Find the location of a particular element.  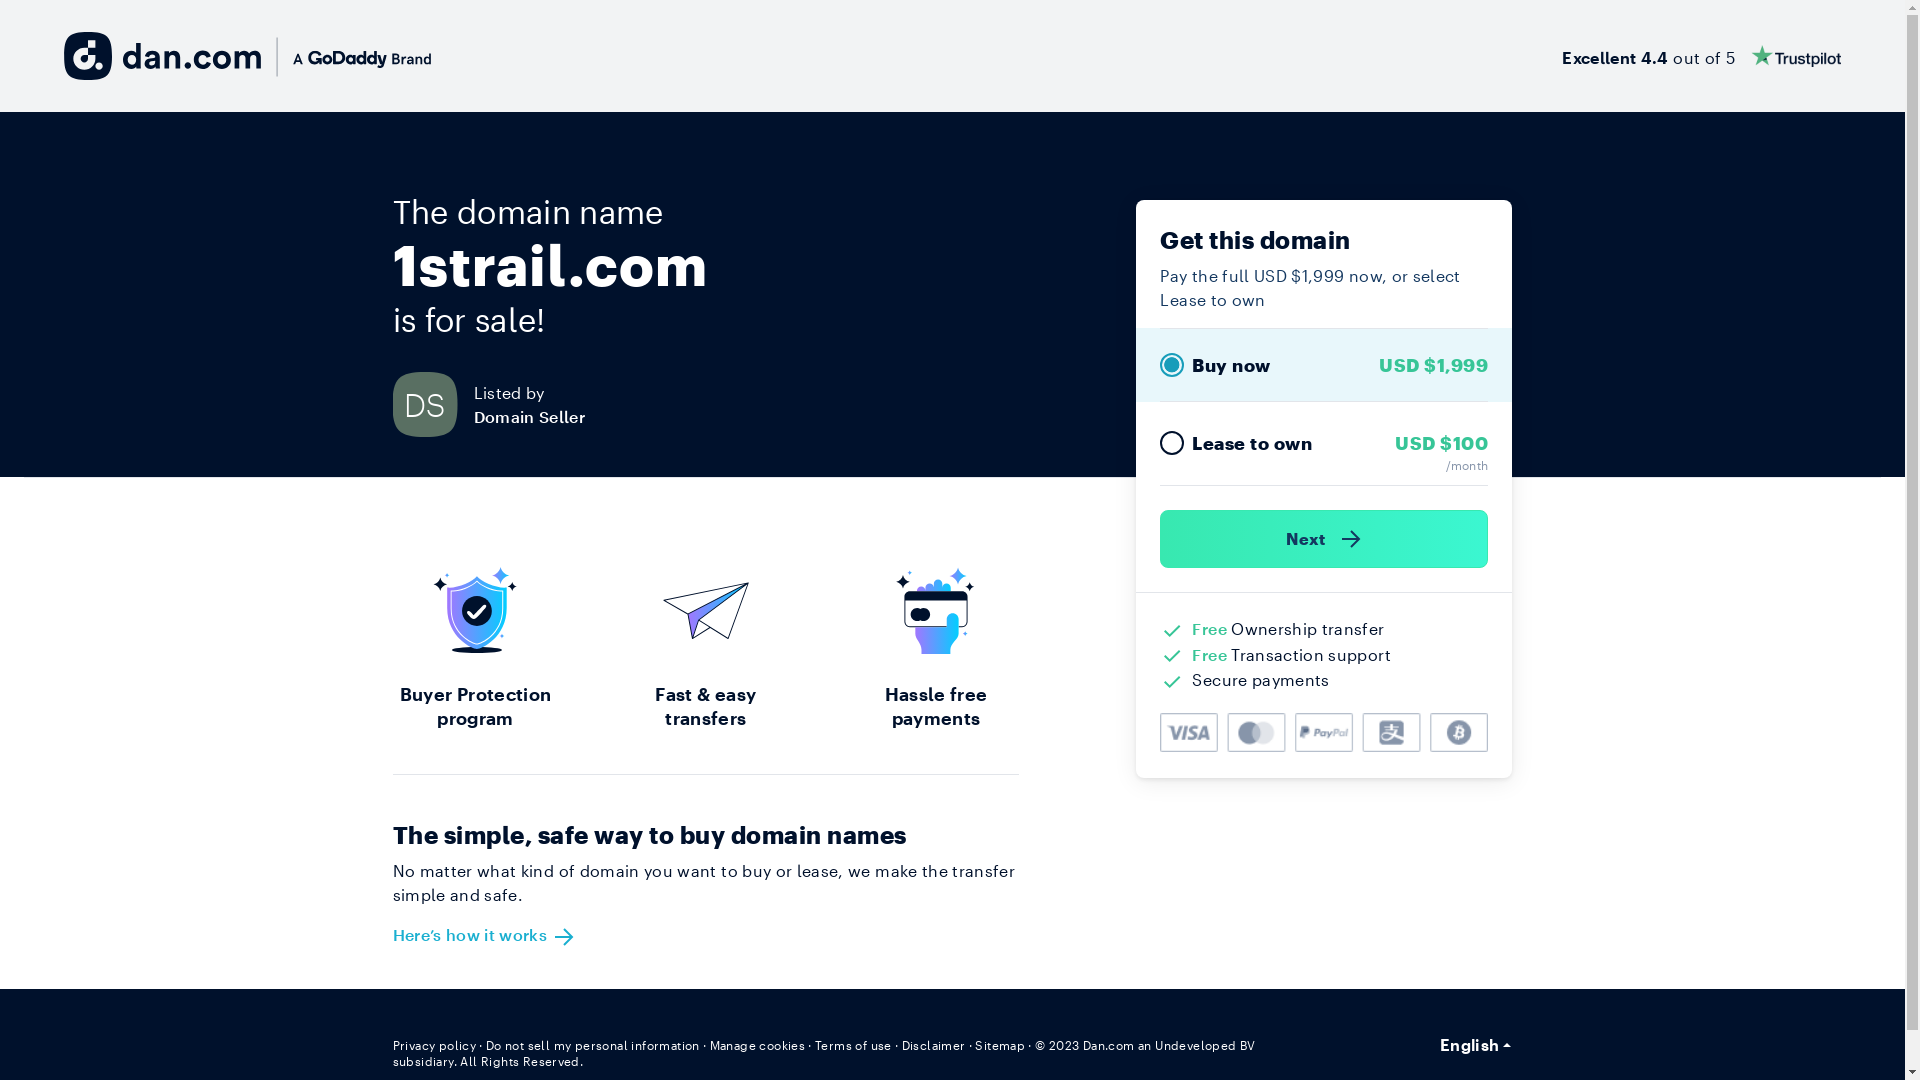

Sitemap is located at coordinates (1000, 1045).